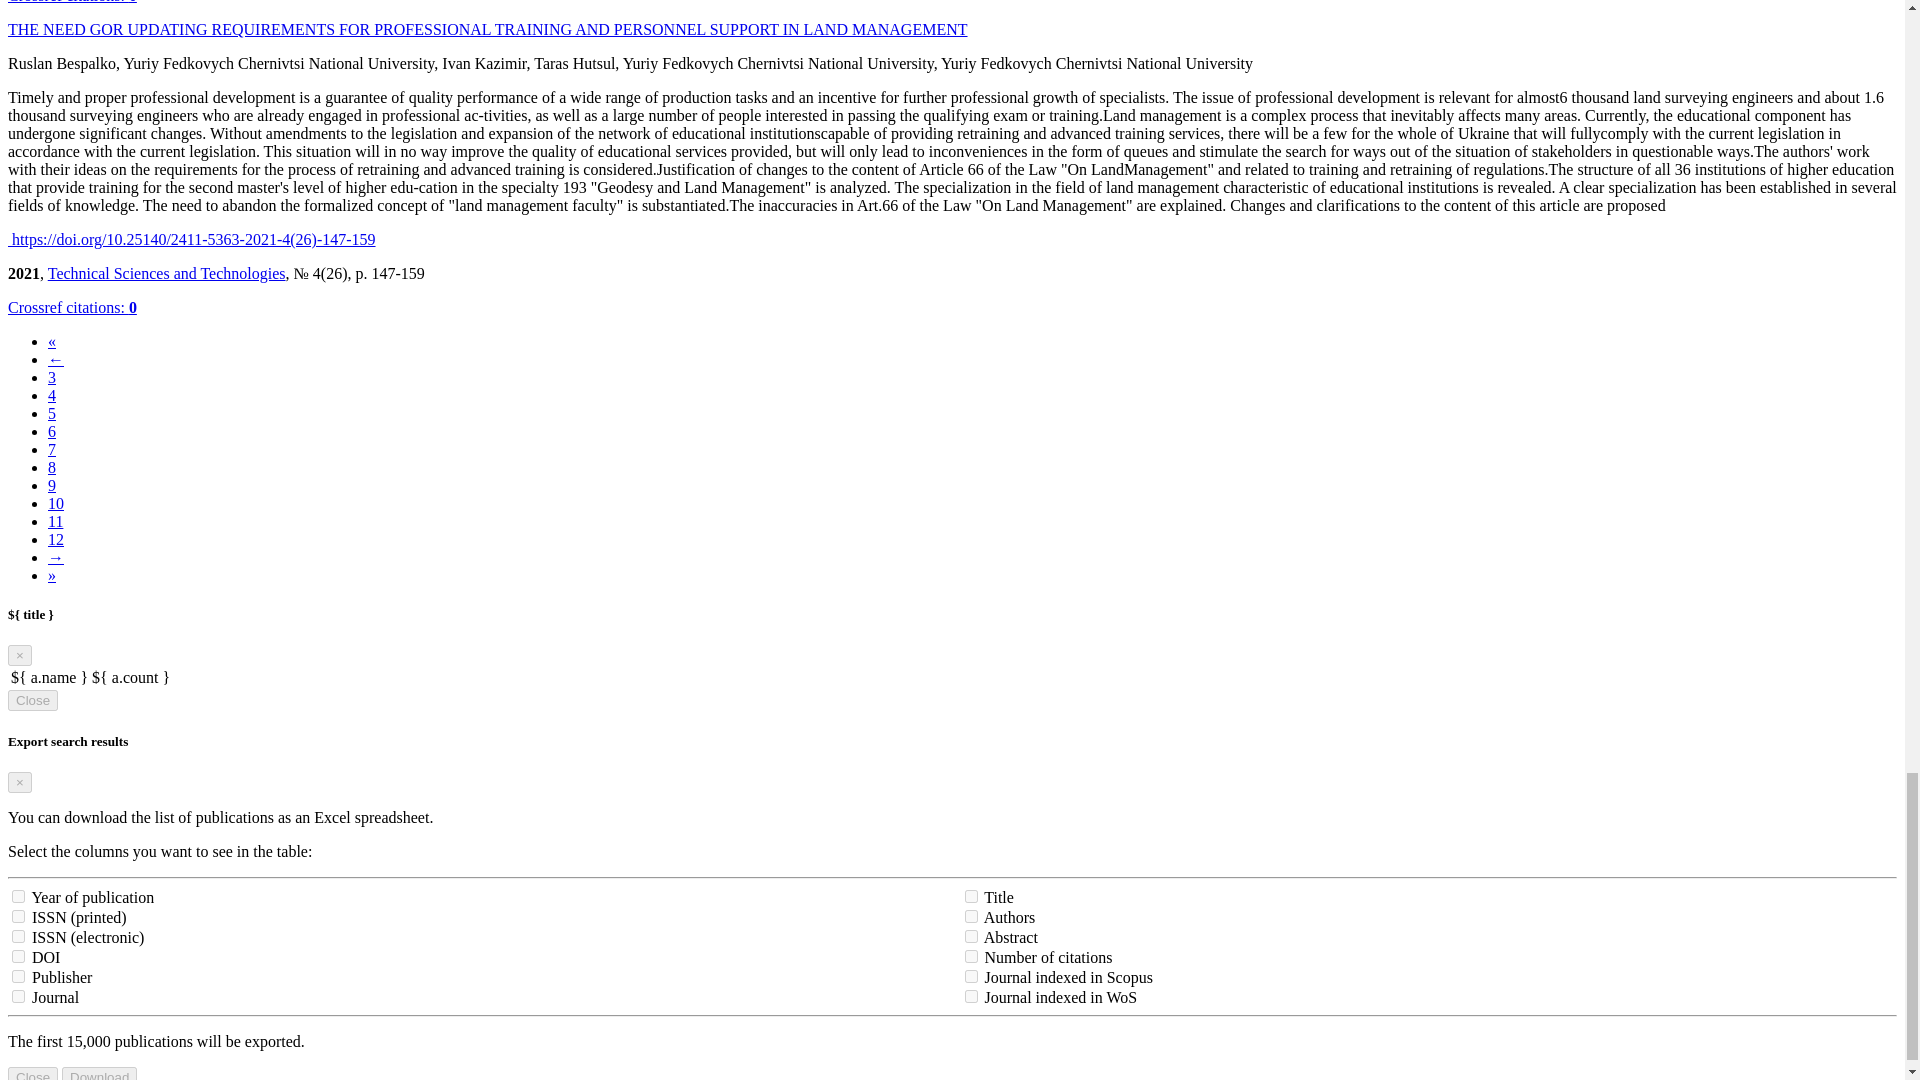  I want to click on on, so click(18, 996).